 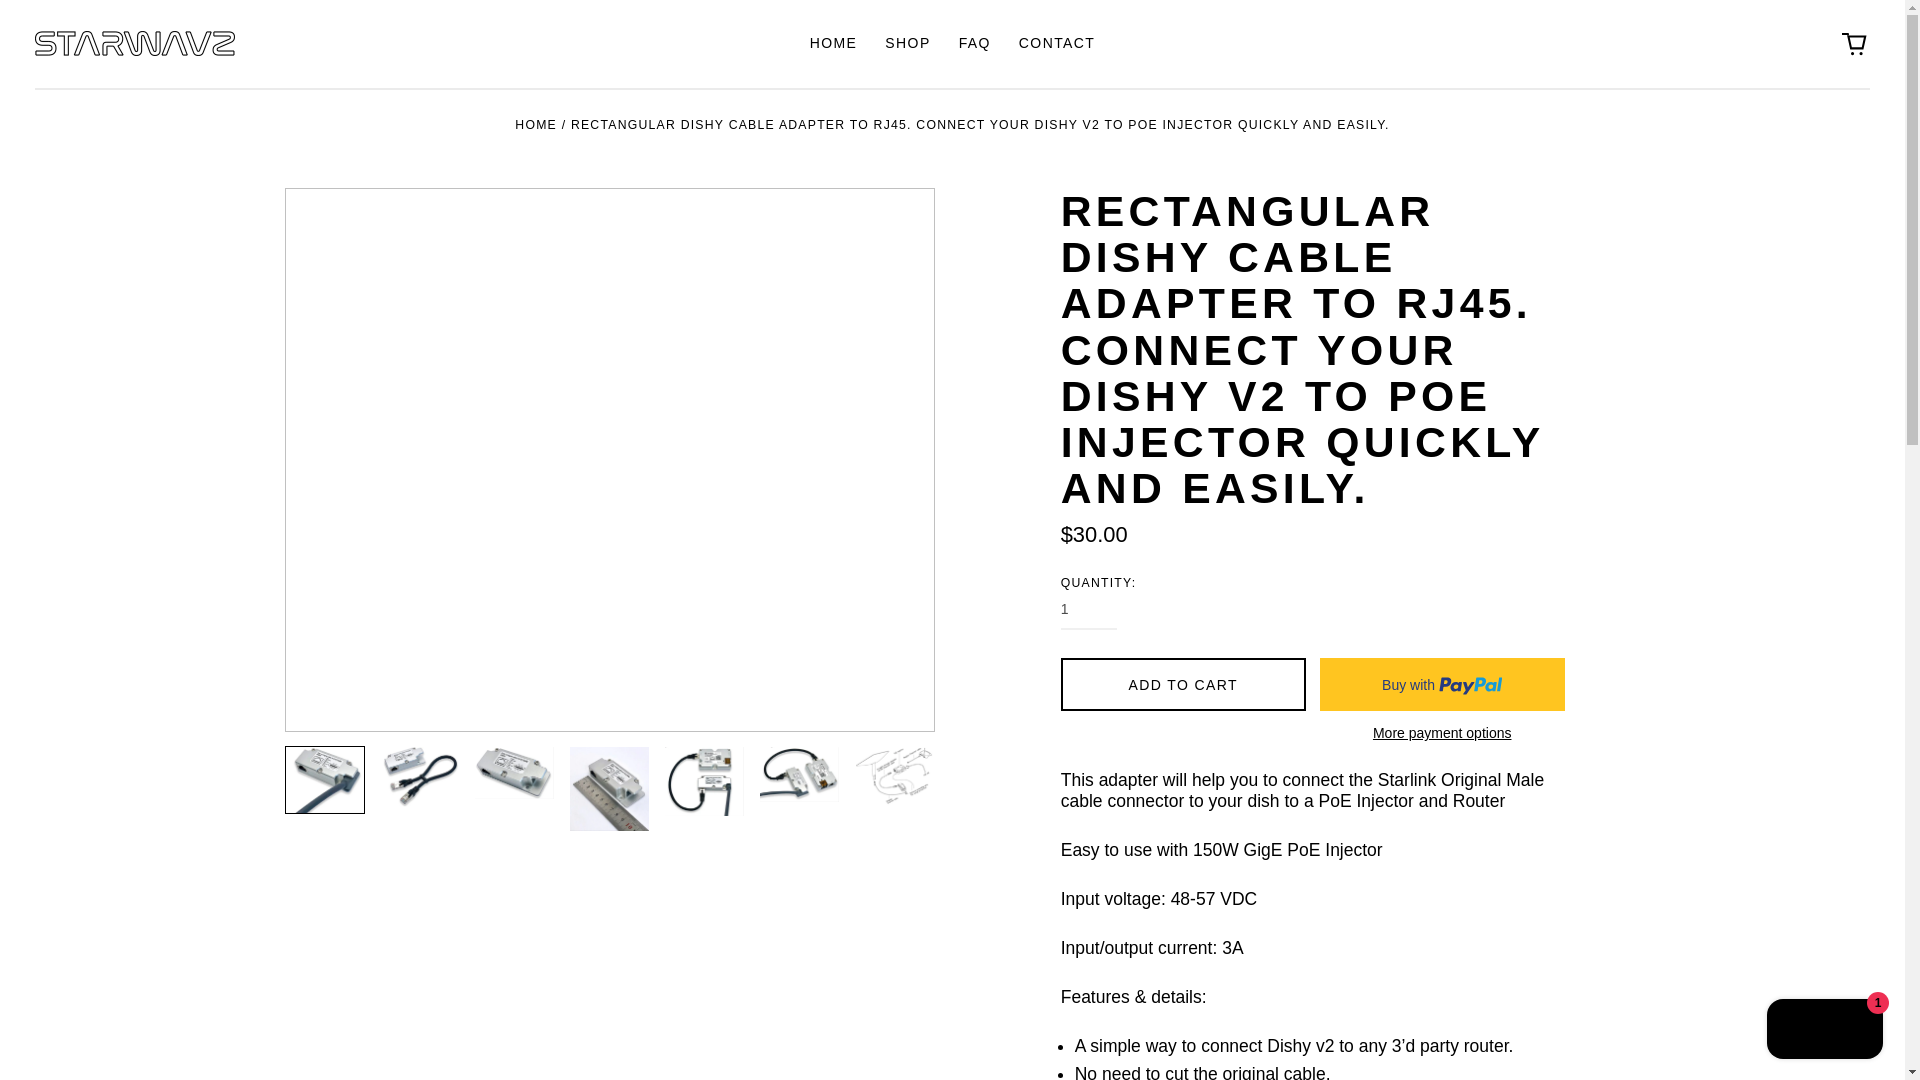 I want to click on ADD TO CART, so click(x=1183, y=684).